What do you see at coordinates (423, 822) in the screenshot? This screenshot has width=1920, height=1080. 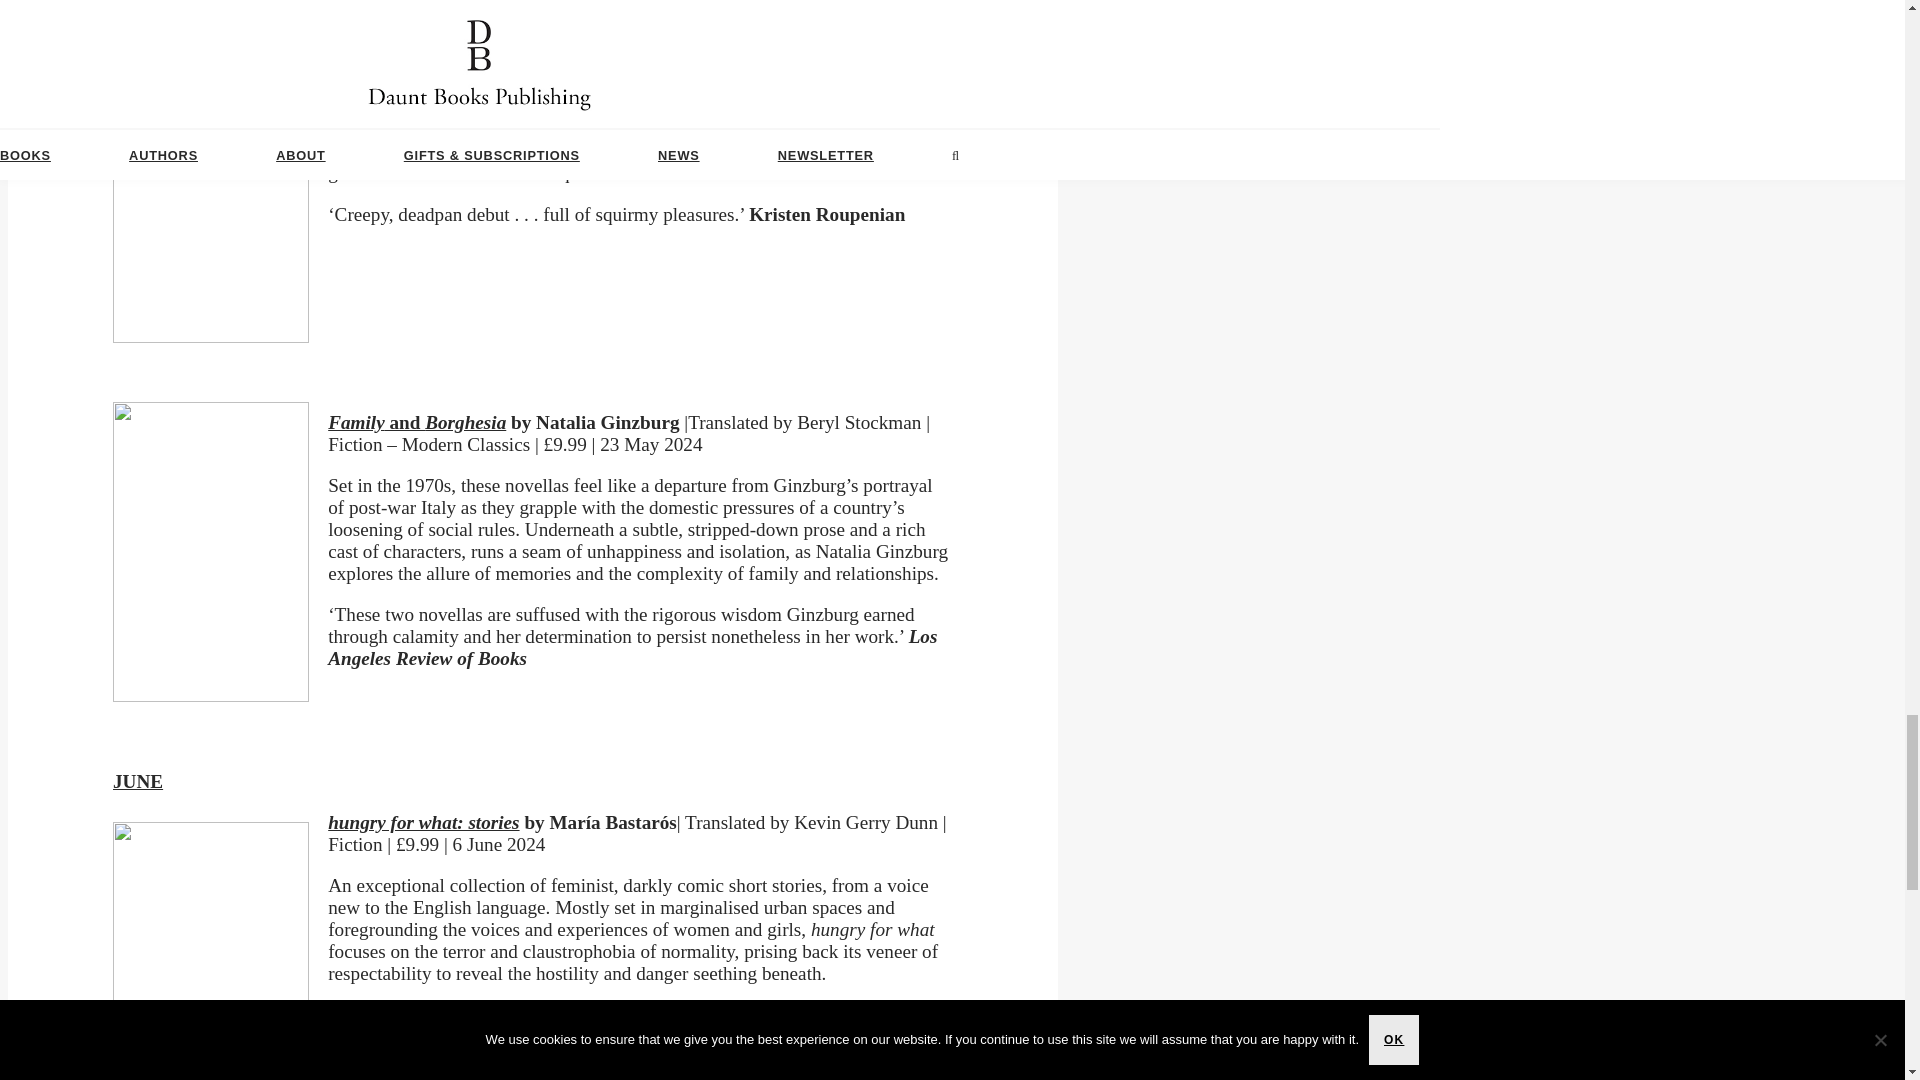 I see `hungry for what: stories` at bounding box center [423, 822].